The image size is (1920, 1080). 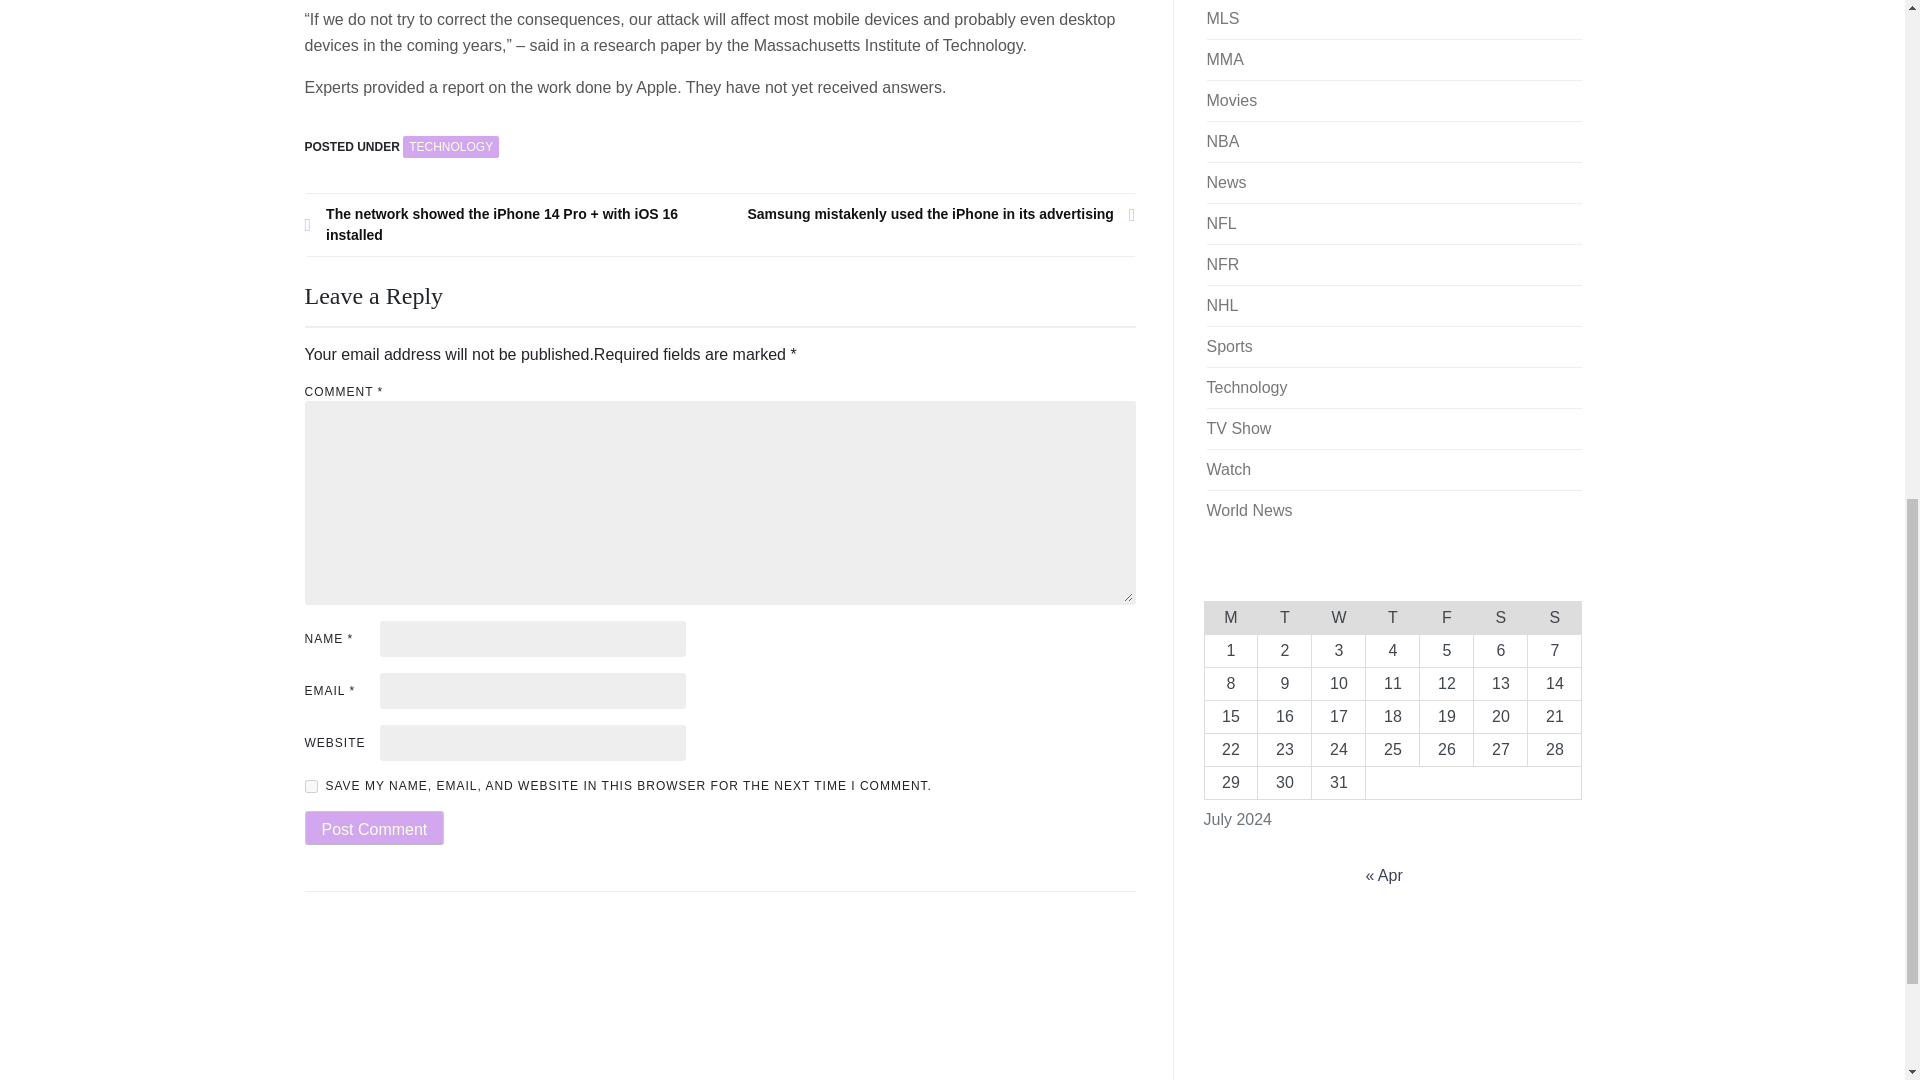 I want to click on yes, so click(x=310, y=786).